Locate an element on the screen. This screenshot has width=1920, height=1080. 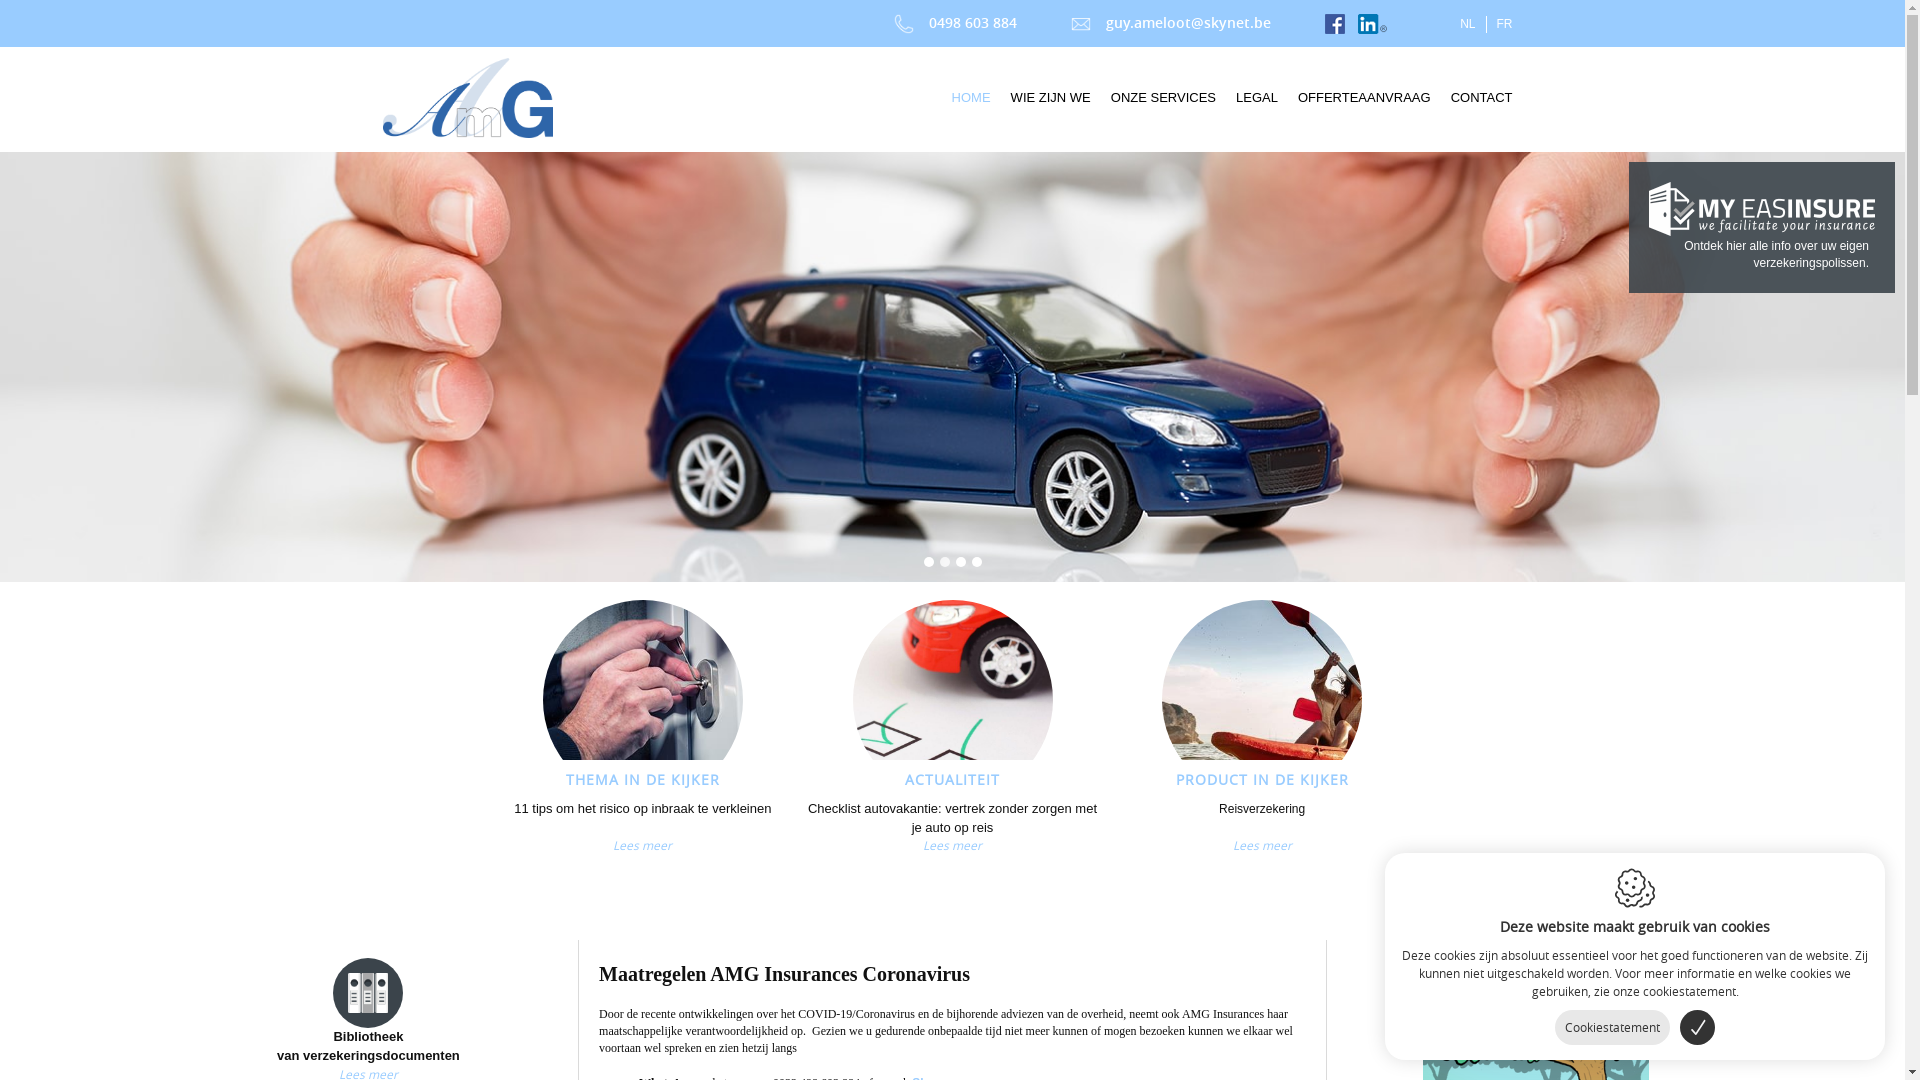
Lees meer is located at coordinates (643, 850).